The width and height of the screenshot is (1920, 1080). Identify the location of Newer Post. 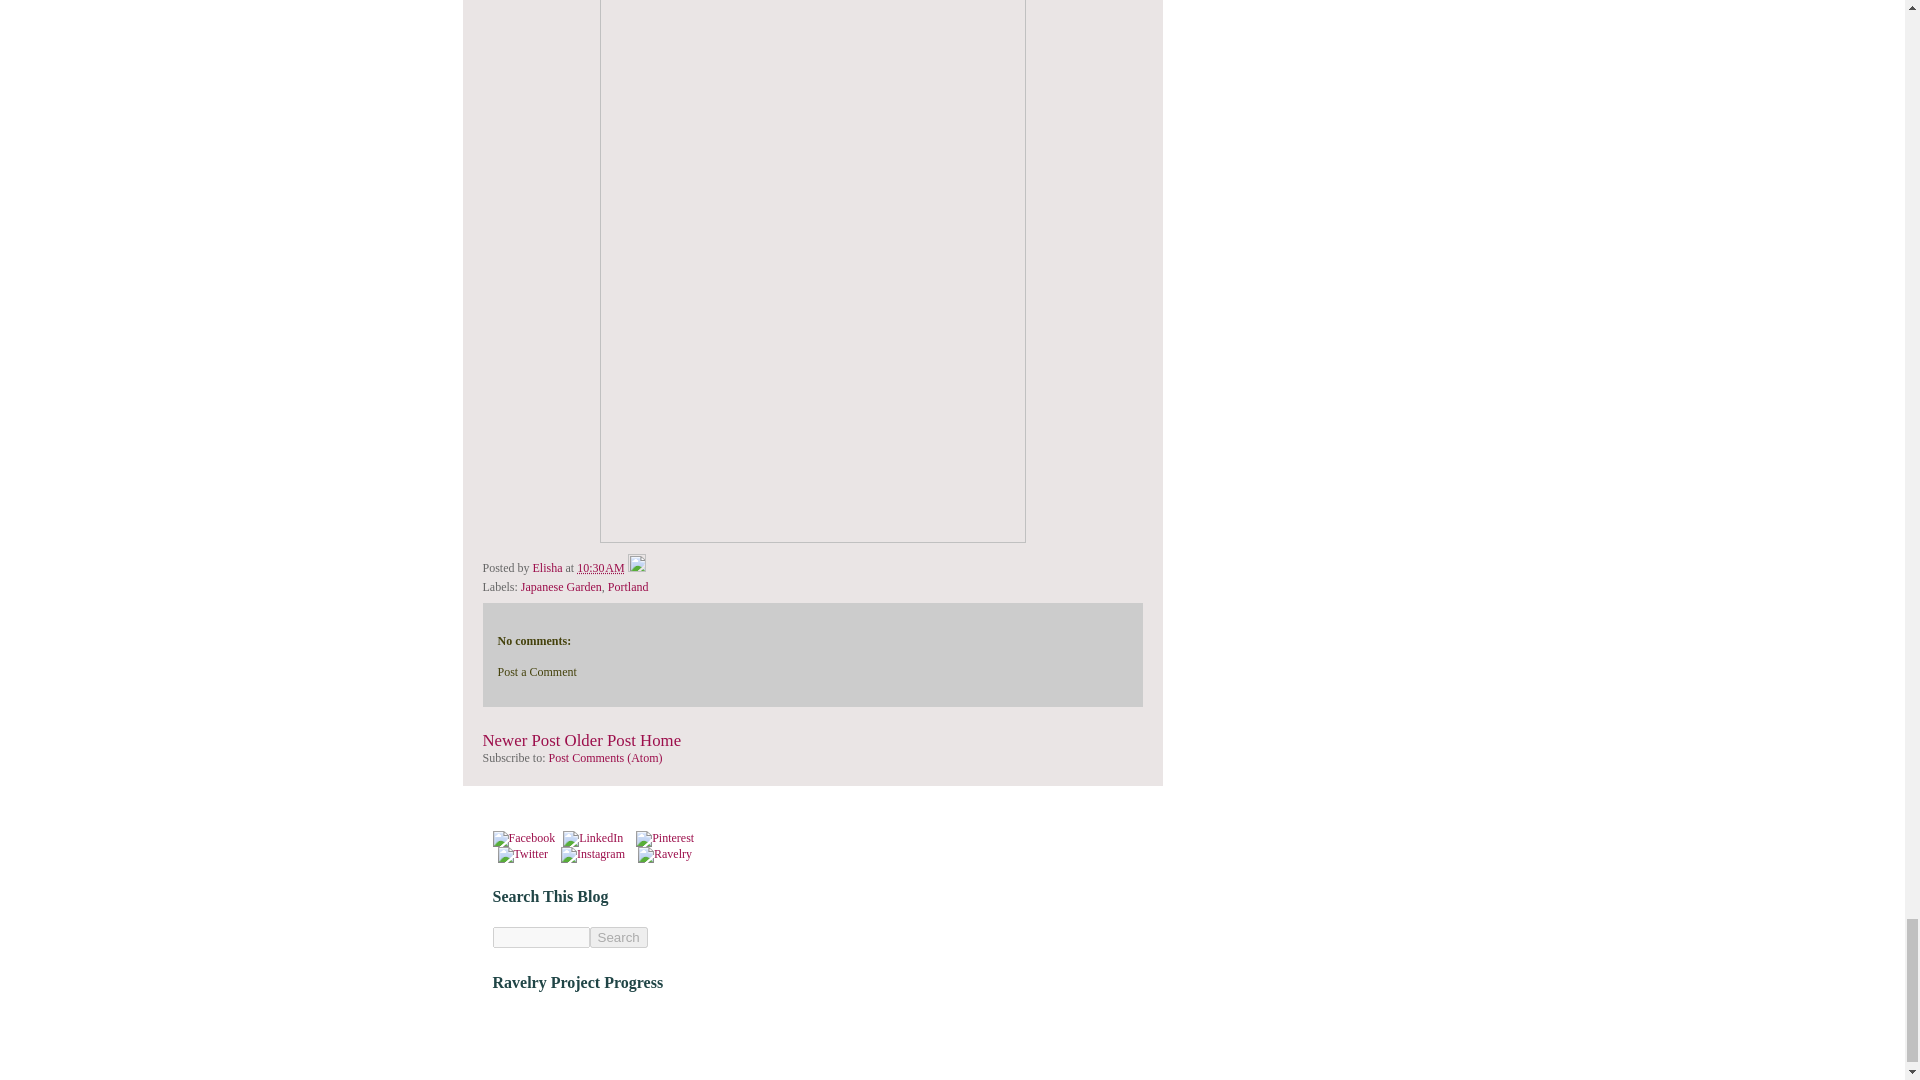
(520, 740).